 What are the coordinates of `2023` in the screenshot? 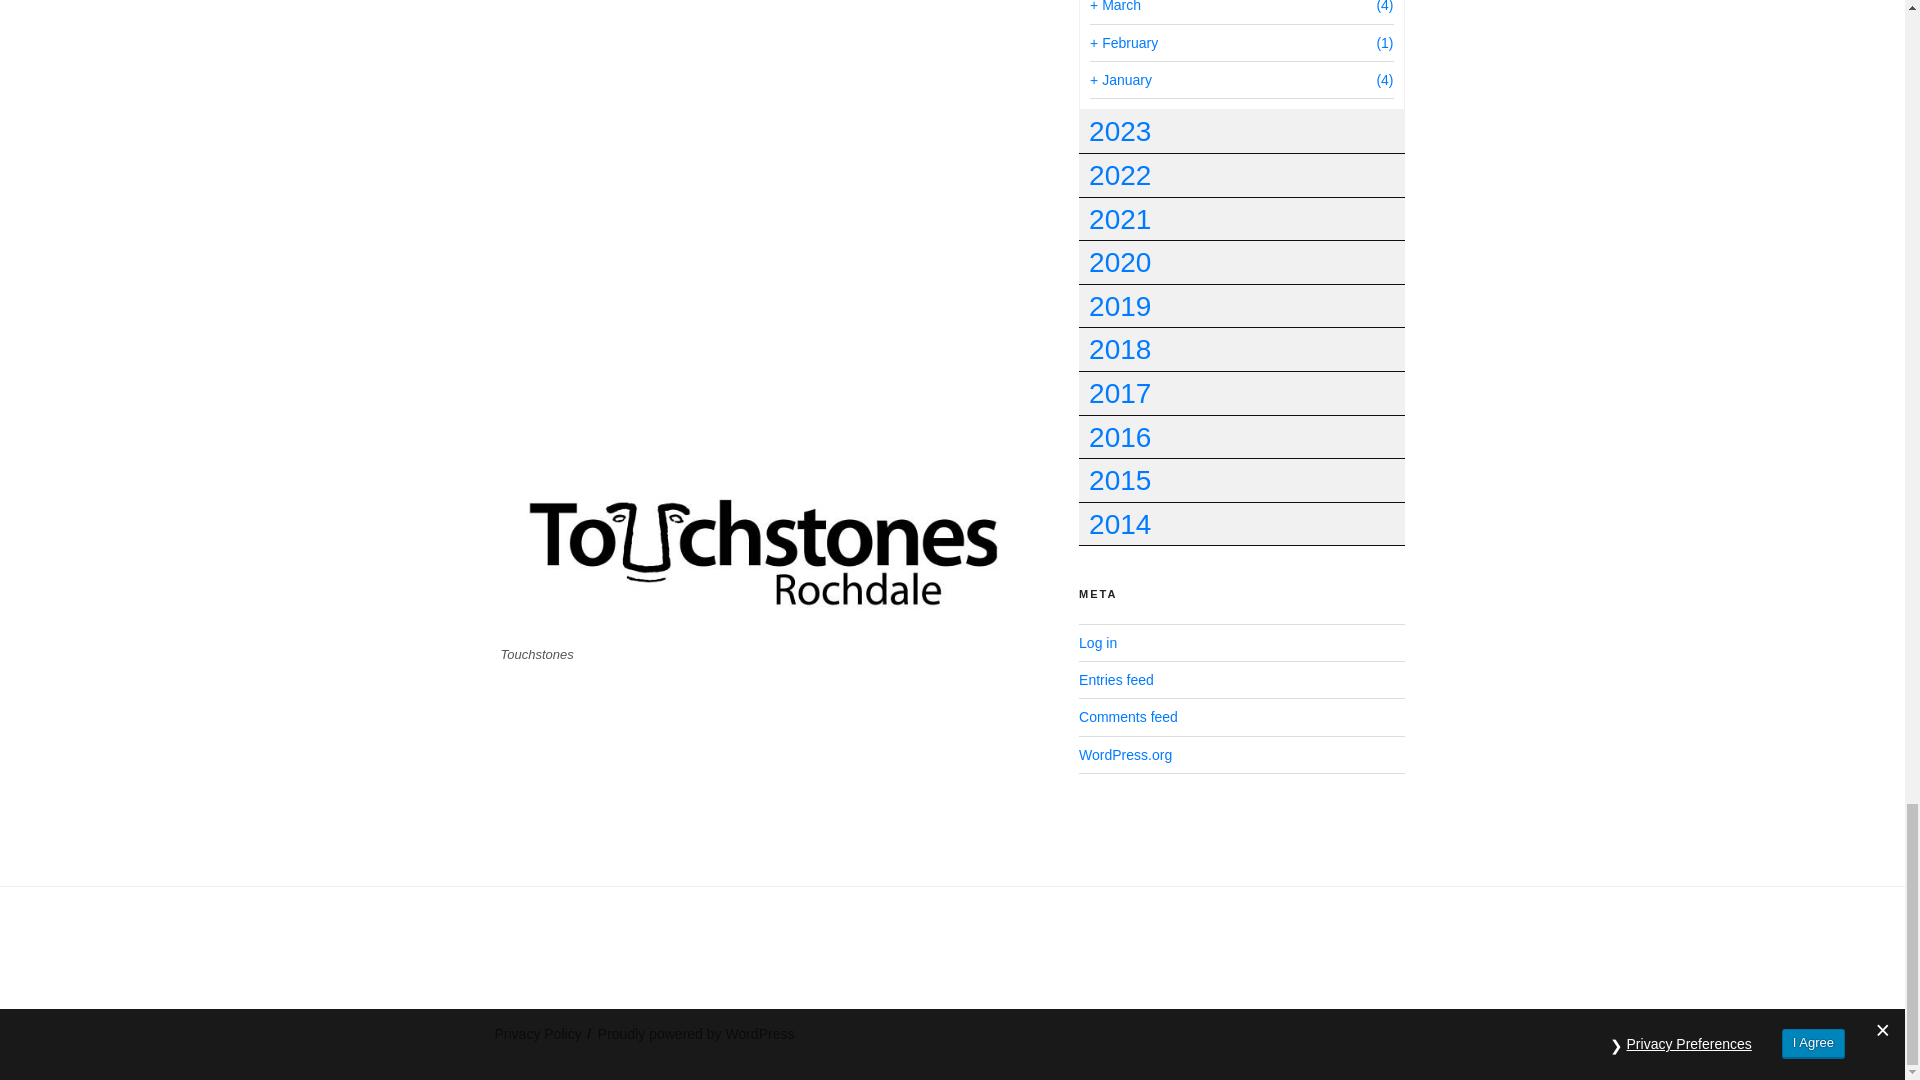 It's located at (1241, 132).